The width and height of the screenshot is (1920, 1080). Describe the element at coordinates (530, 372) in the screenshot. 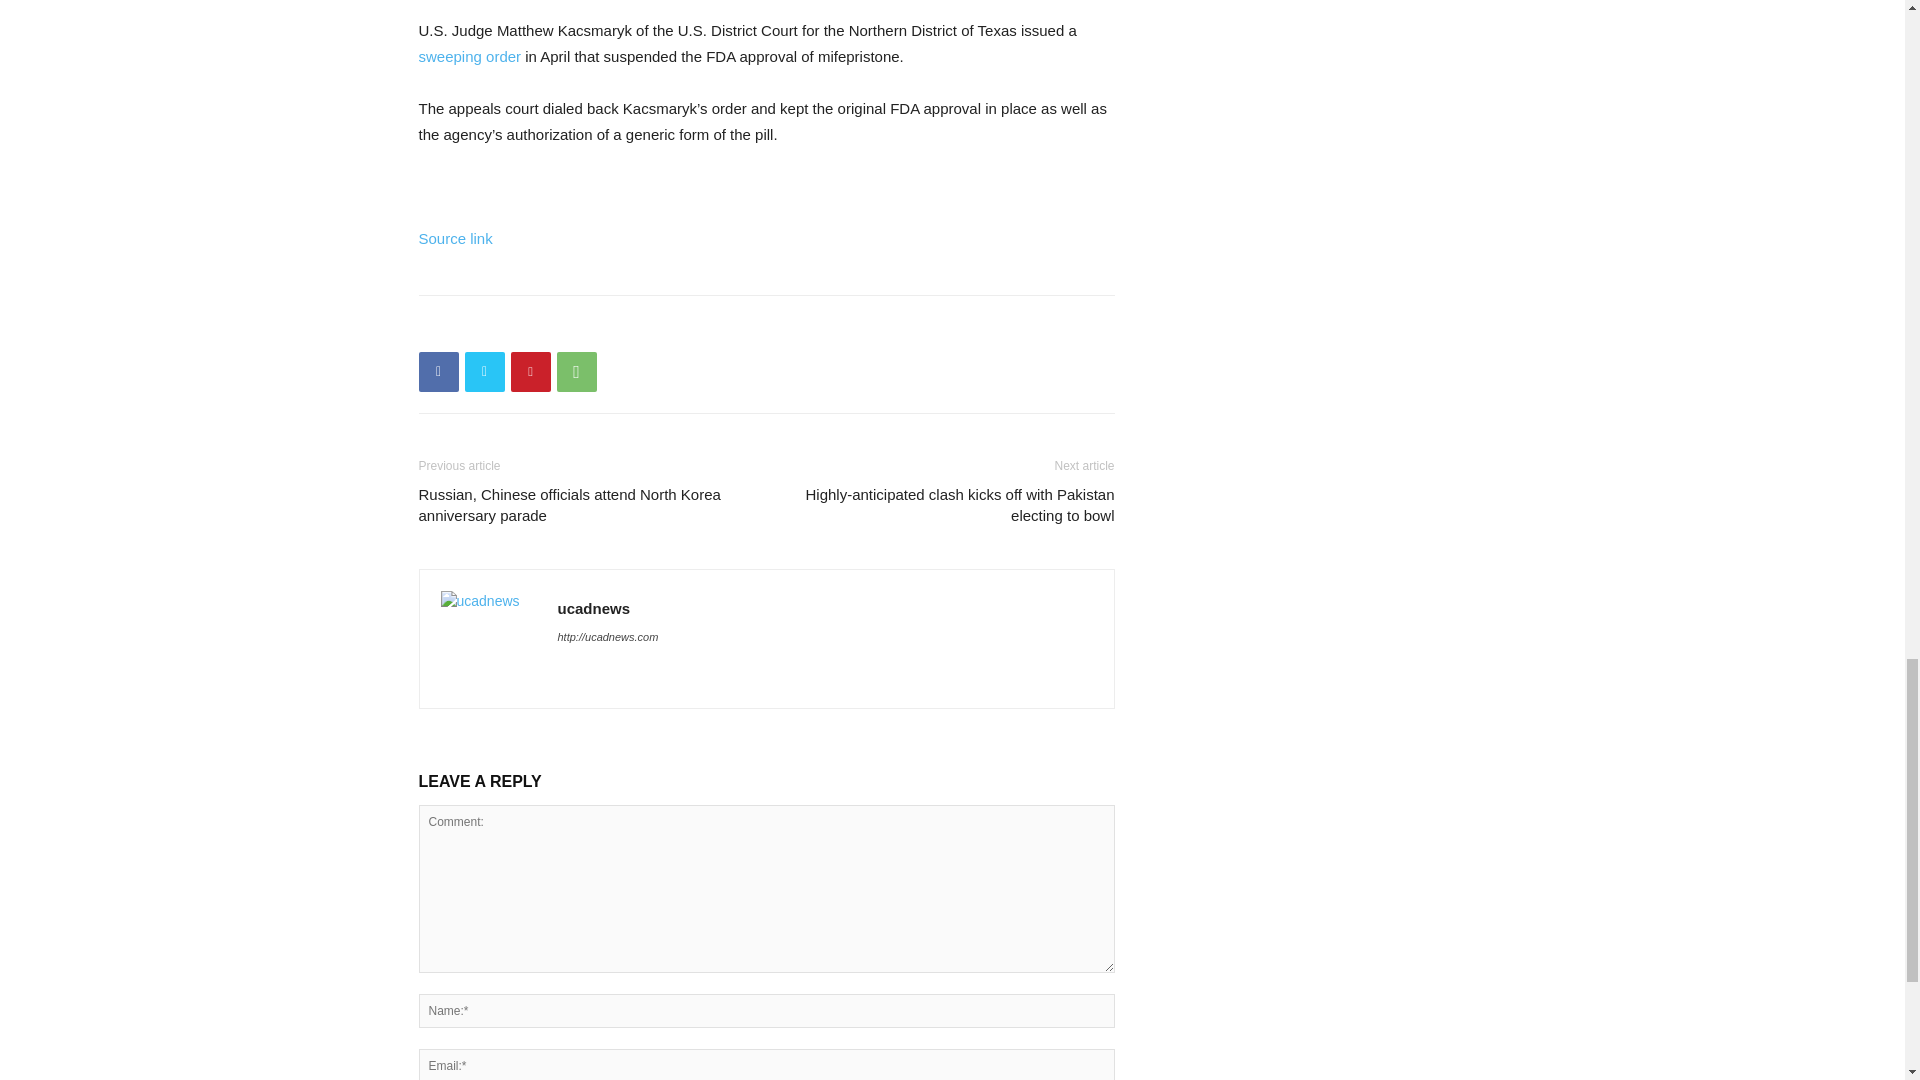

I see `Pinterest` at that location.